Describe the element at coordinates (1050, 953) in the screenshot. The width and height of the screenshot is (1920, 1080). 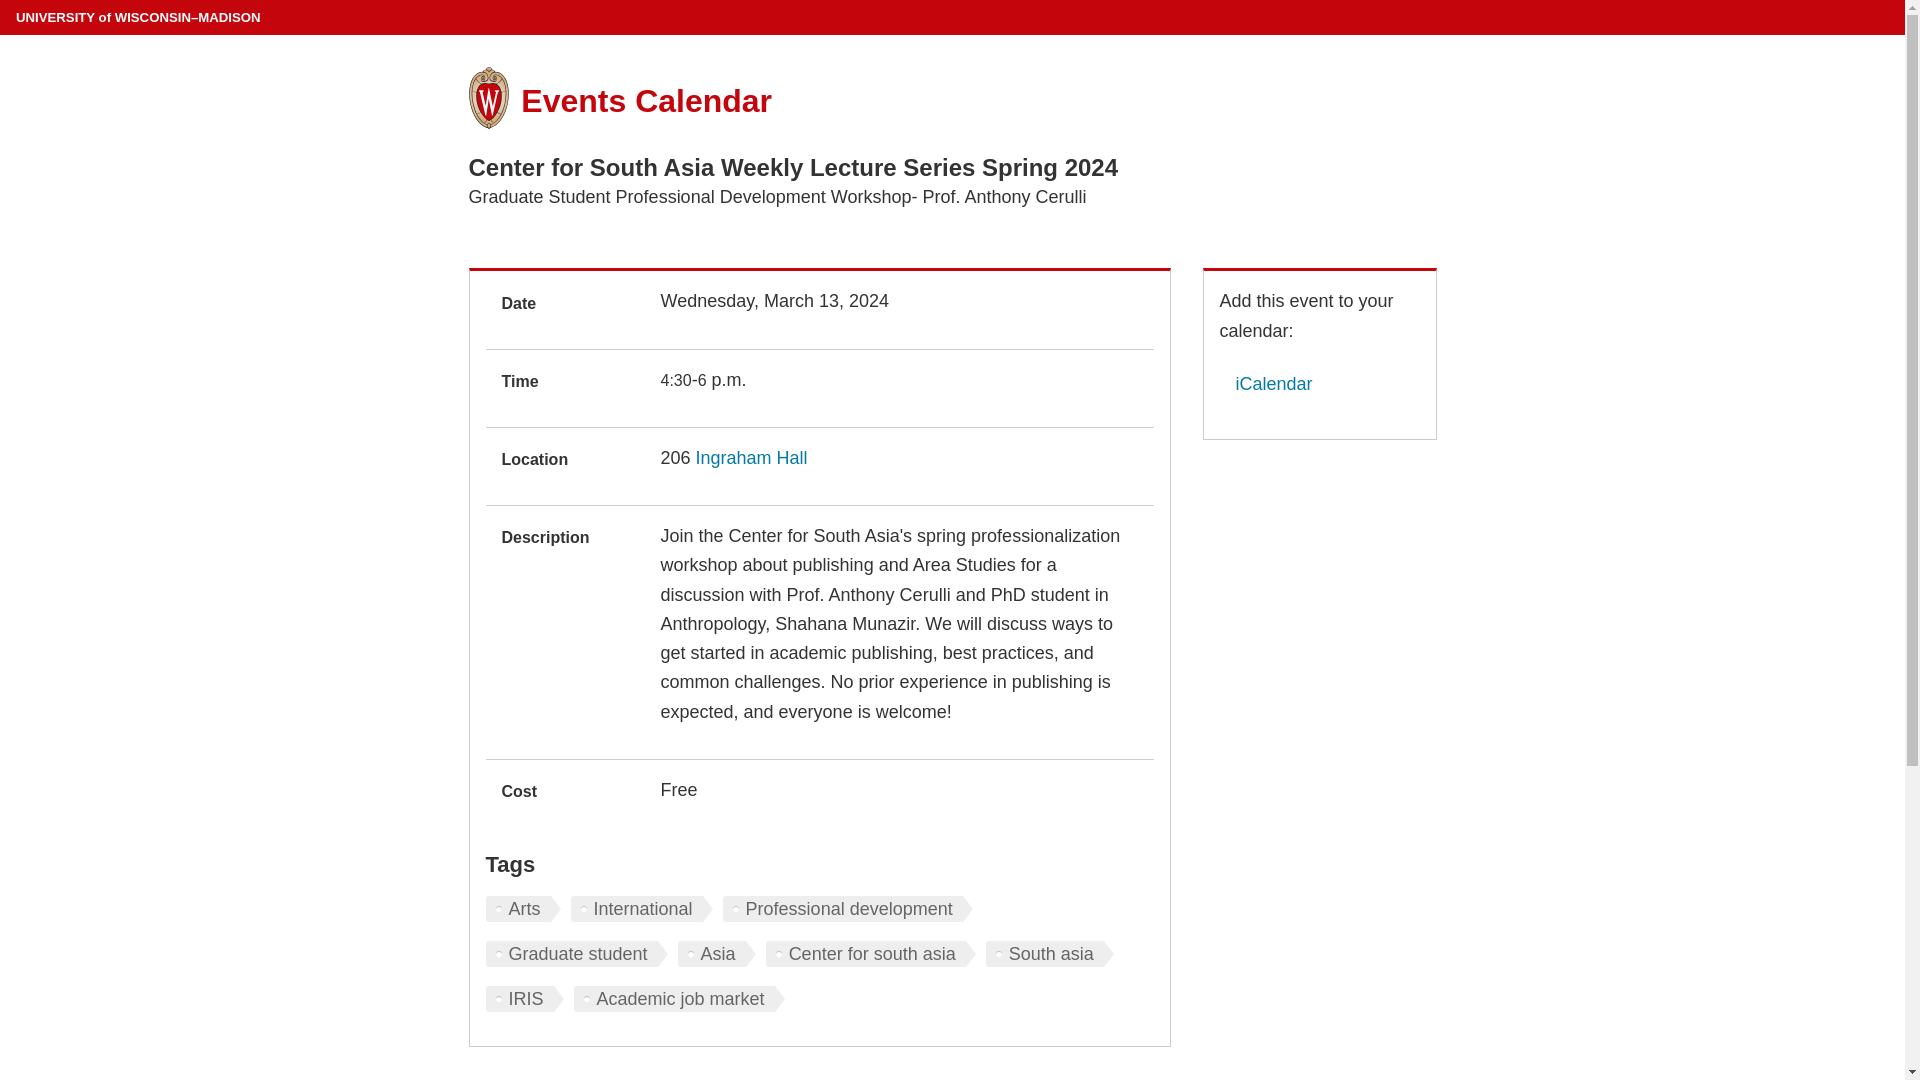
I see `South asia` at that location.